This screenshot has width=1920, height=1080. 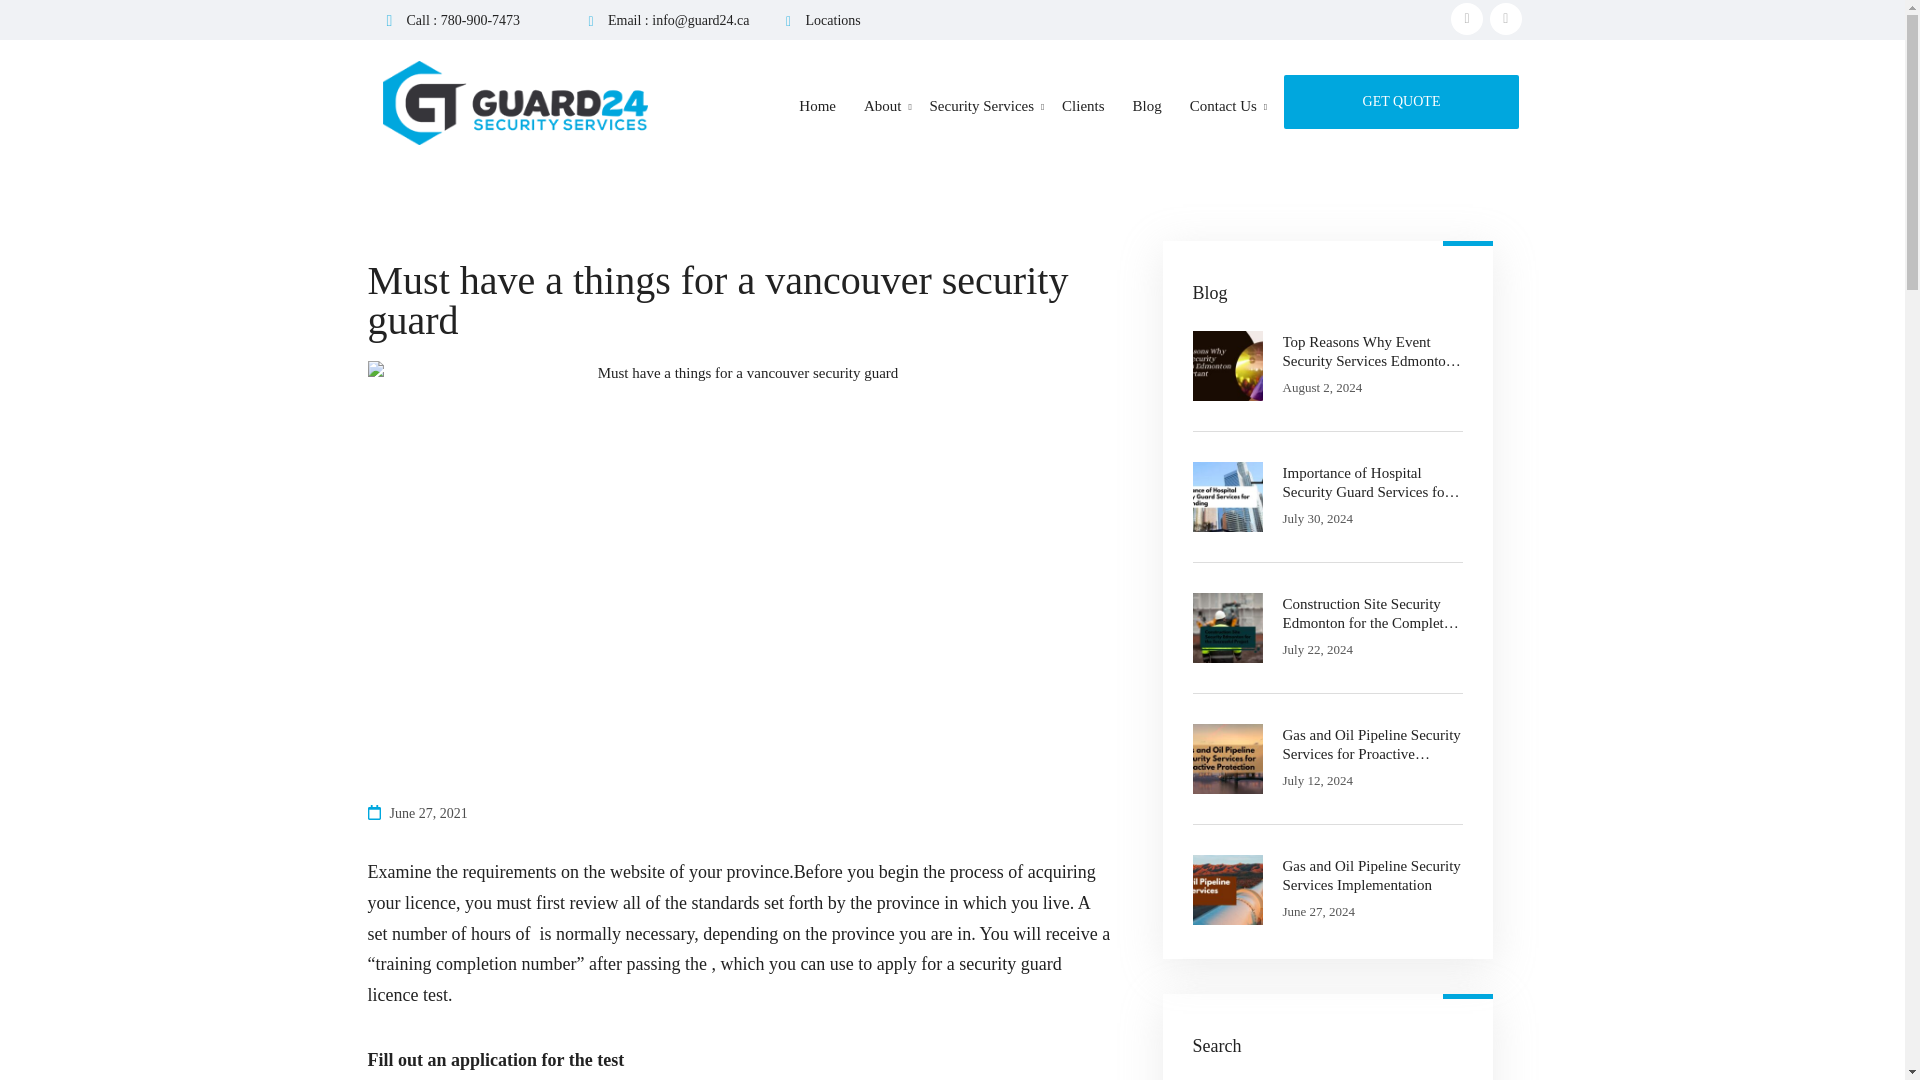 What do you see at coordinates (982, 115) in the screenshot?
I see `Security Services` at bounding box center [982, 115].